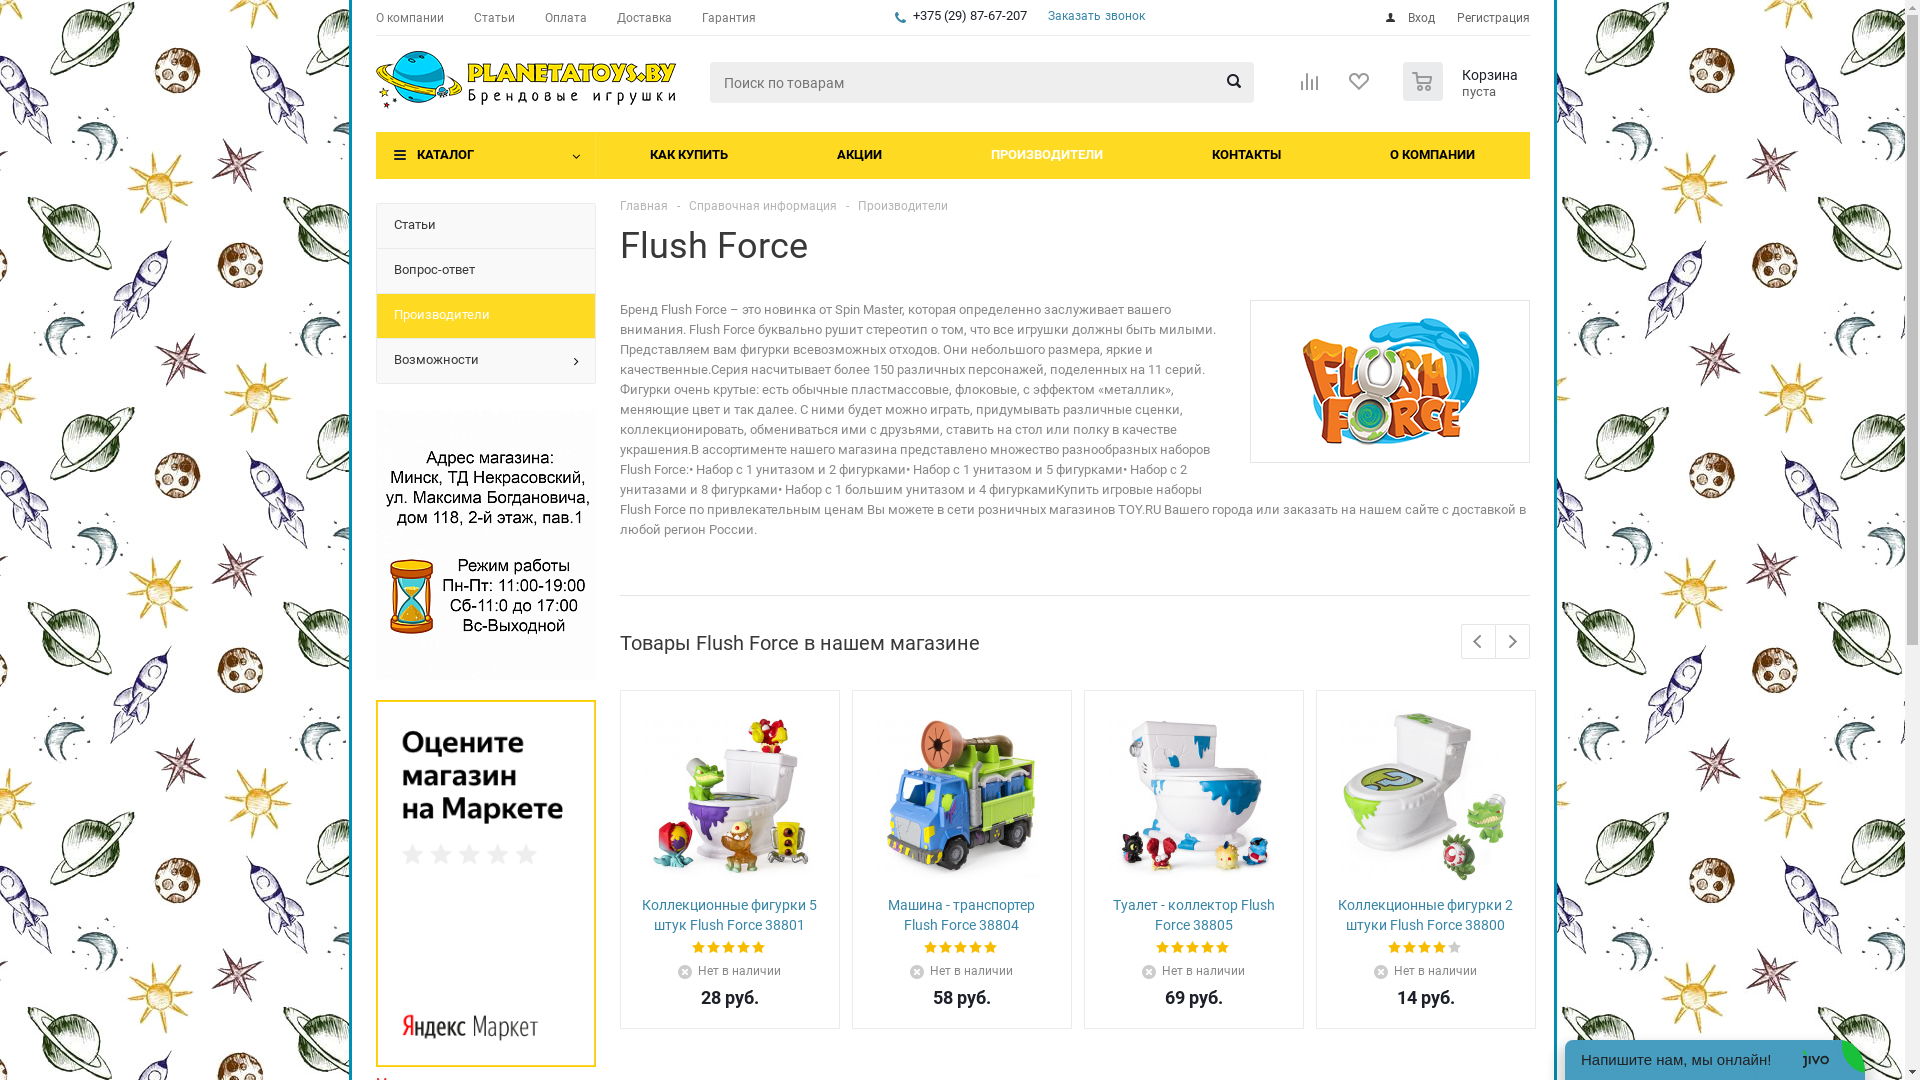 The image size is (1920, 1080). I want to click on 4, so click(976, 948).